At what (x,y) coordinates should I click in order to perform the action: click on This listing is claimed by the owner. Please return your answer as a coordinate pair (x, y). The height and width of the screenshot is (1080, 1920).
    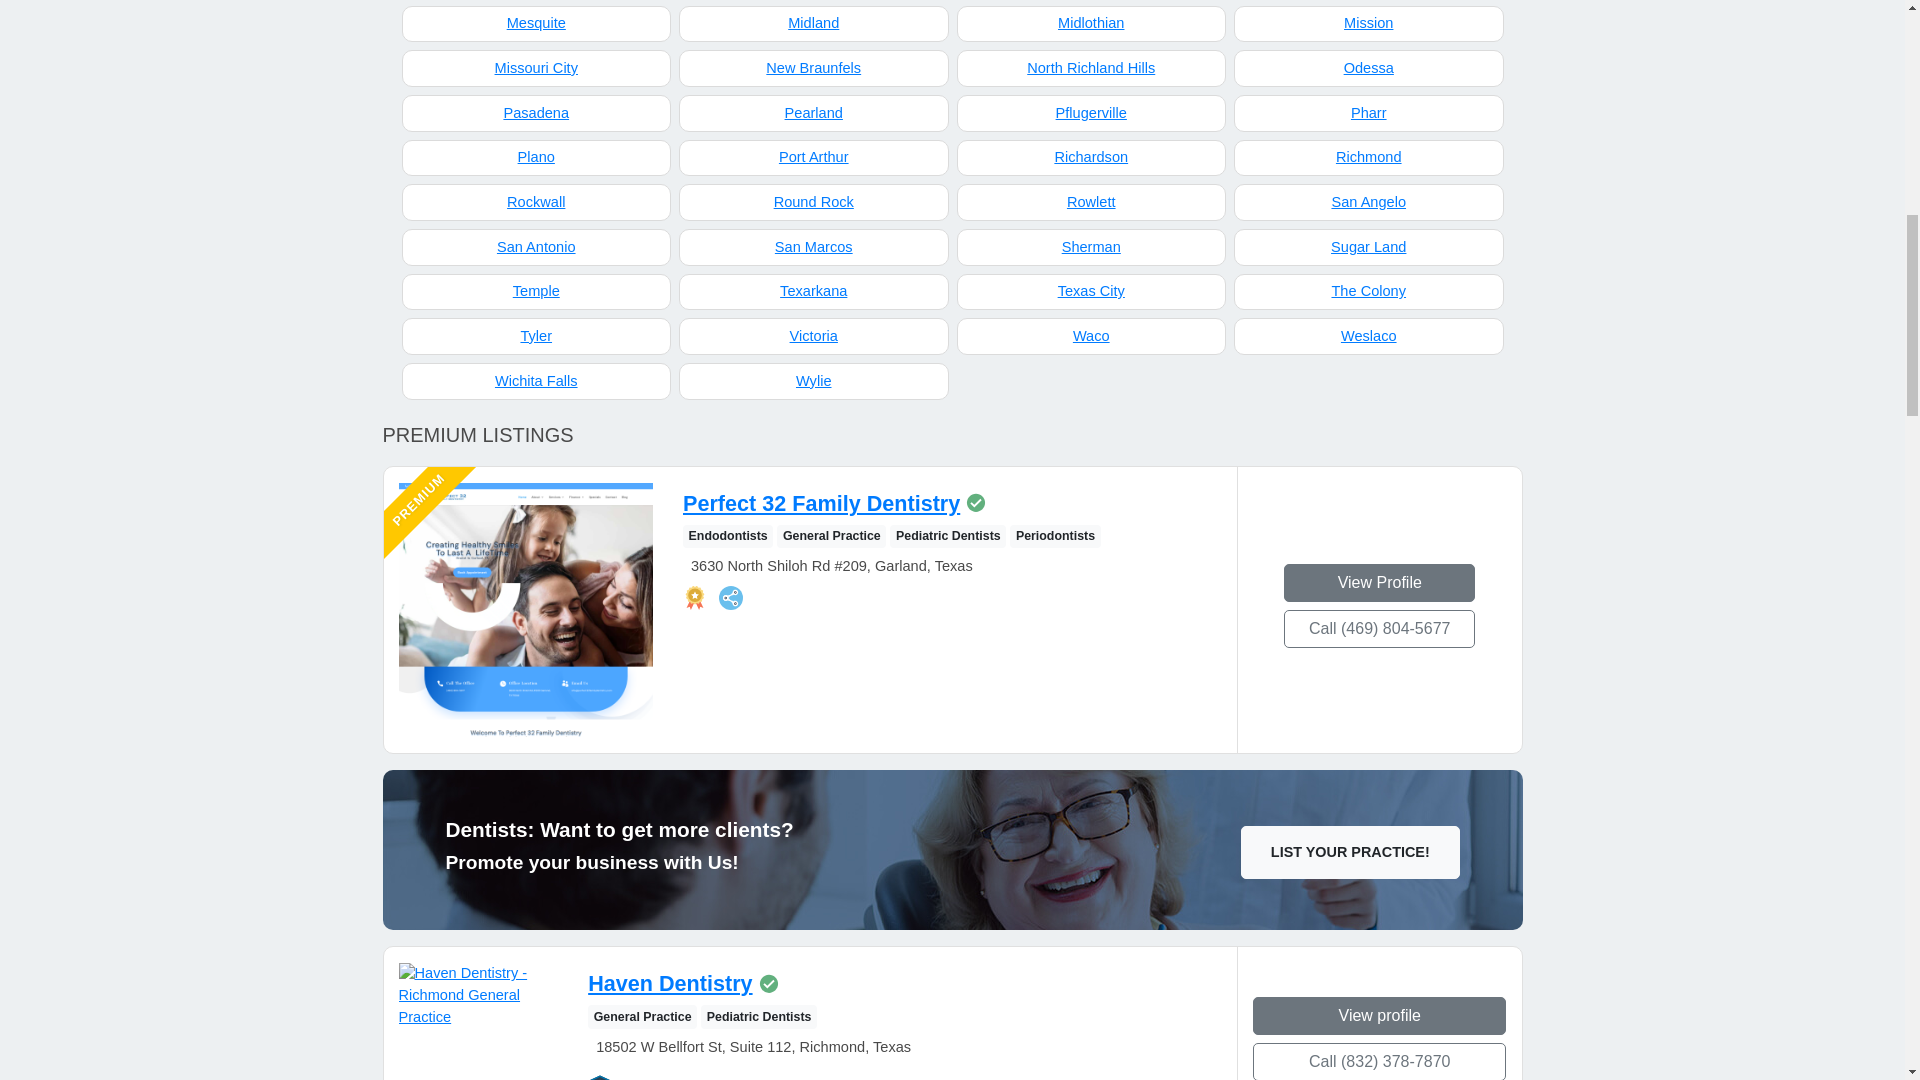
    Looking at the image, I should click on (768, 984).